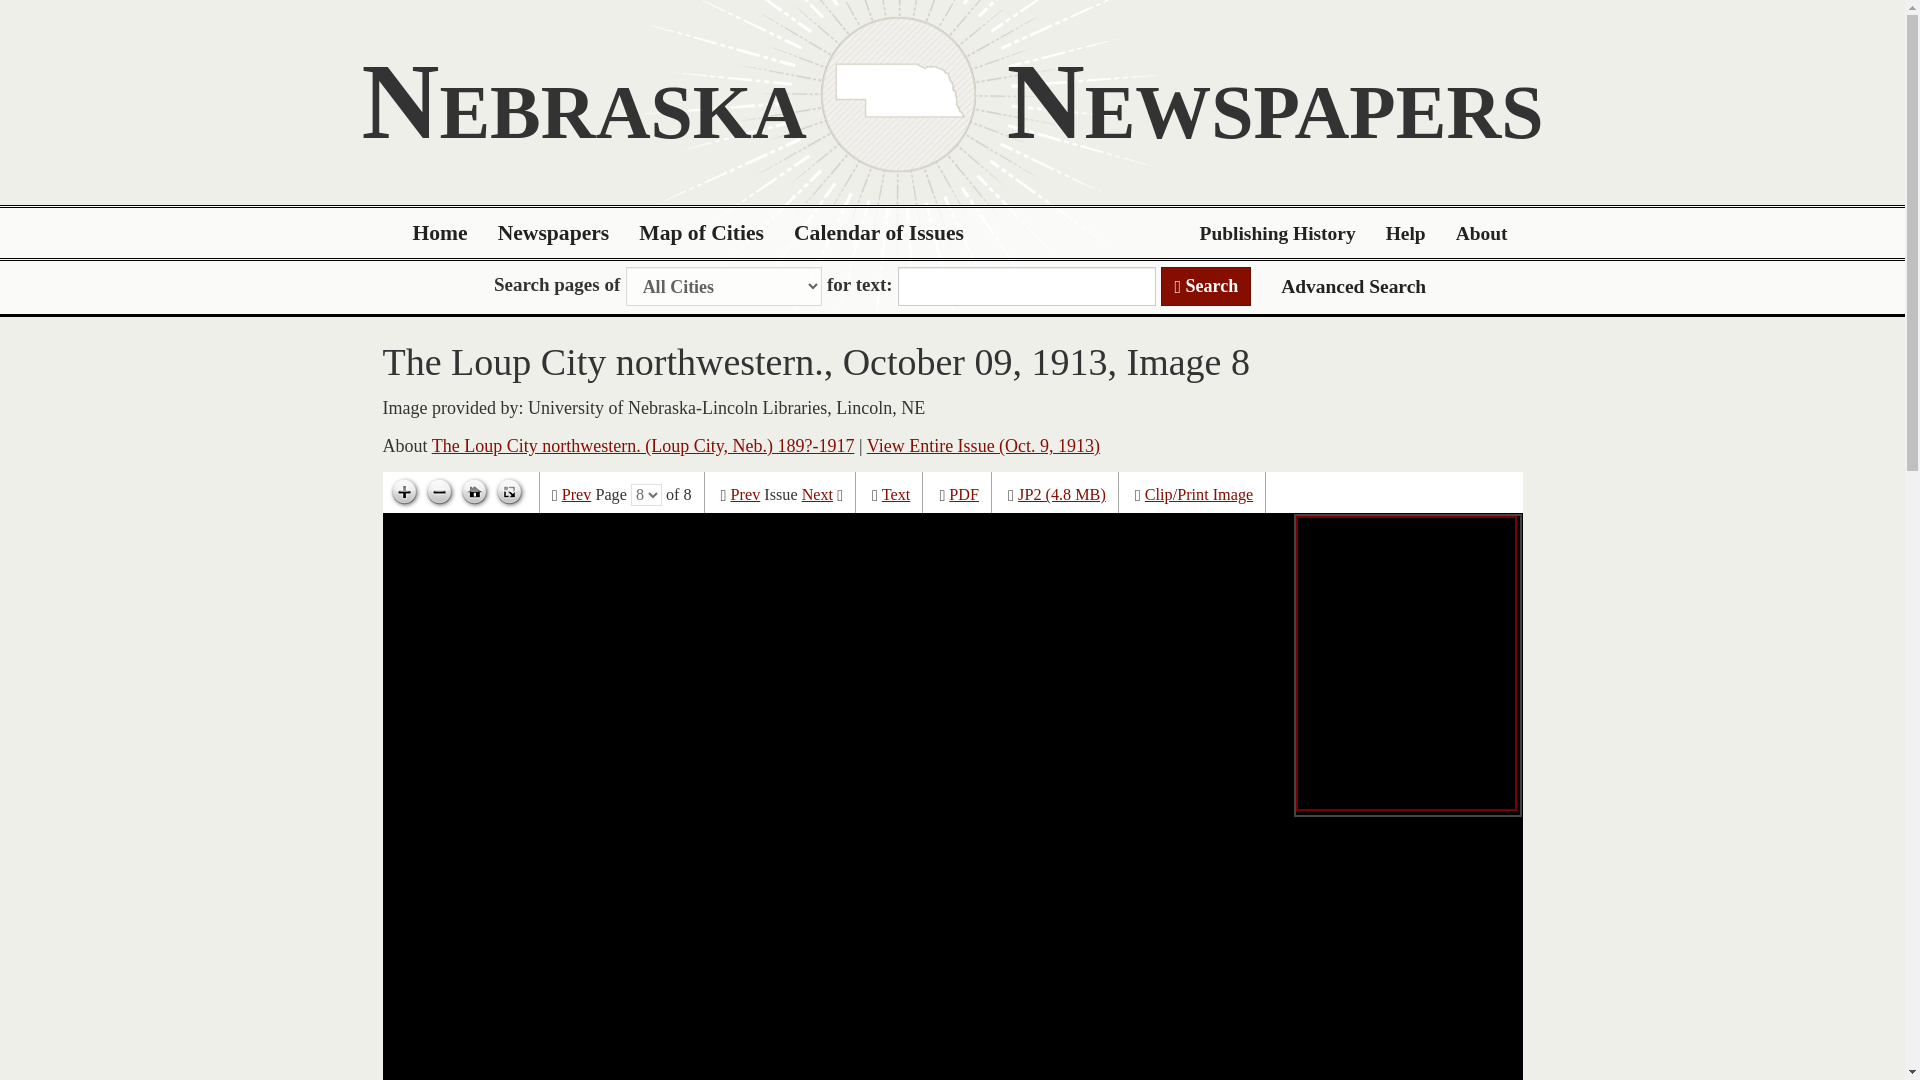 Image resolution: width=1920 pixels, height=1080 pixels. Describe the element at coordinates (1482, 233) in the screenshot. I see `About` at that location.